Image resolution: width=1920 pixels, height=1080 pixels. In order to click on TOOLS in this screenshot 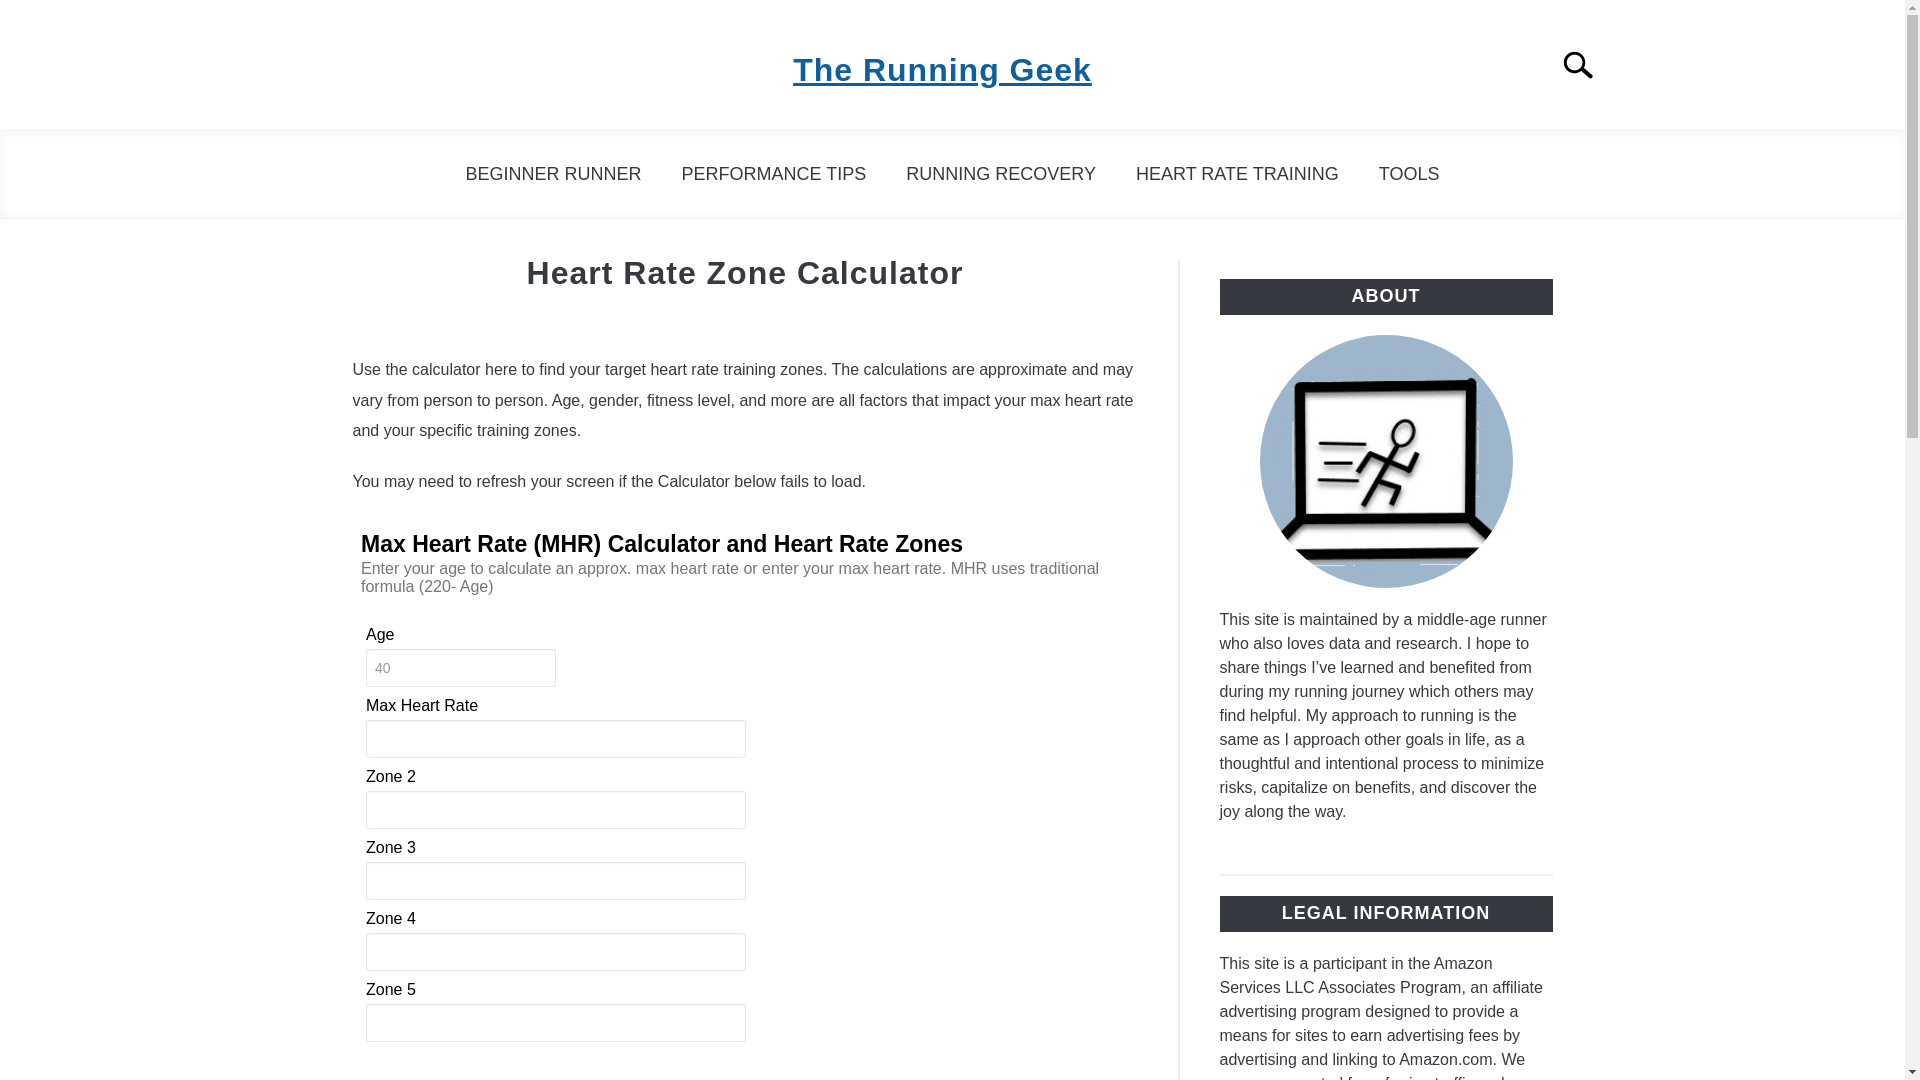, I will do `click(1409, 174)`.